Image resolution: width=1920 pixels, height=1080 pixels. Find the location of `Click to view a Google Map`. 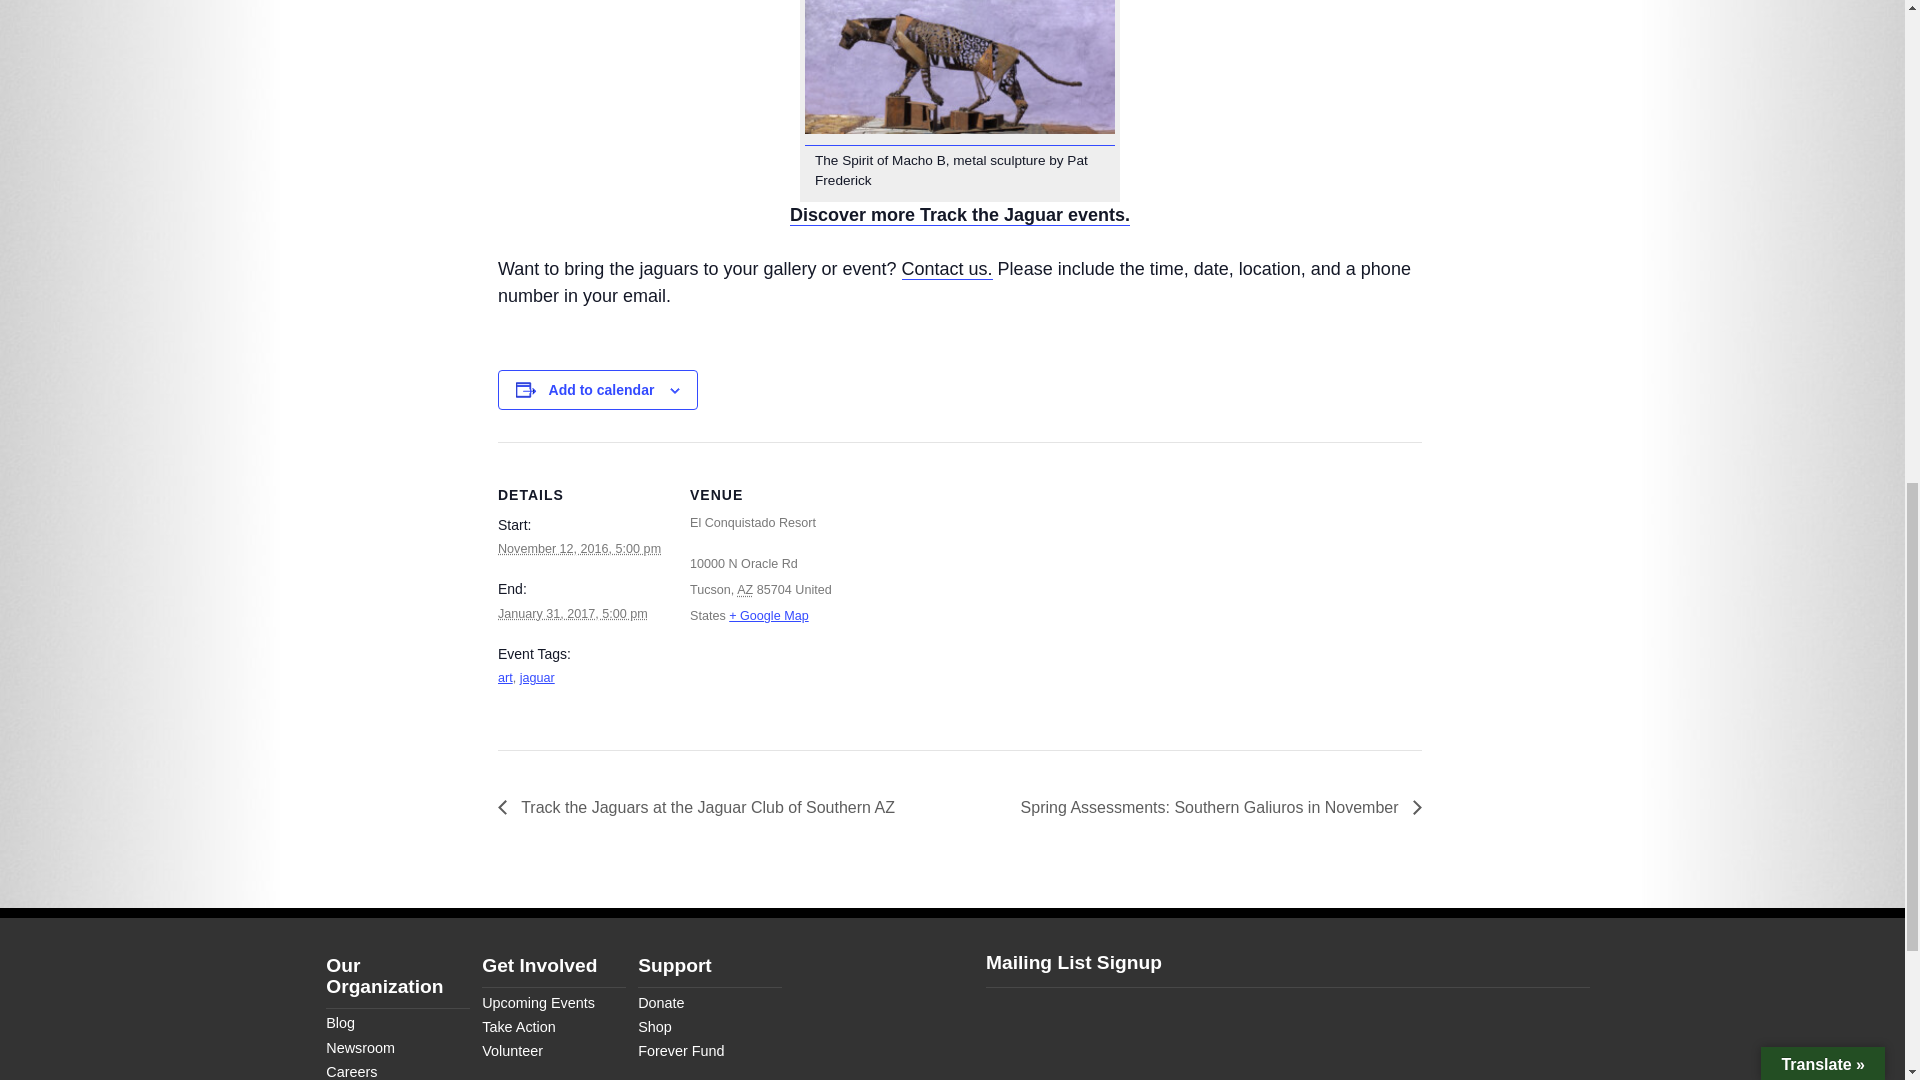

Click to view a Google Map is located at coordinates (768, 616).